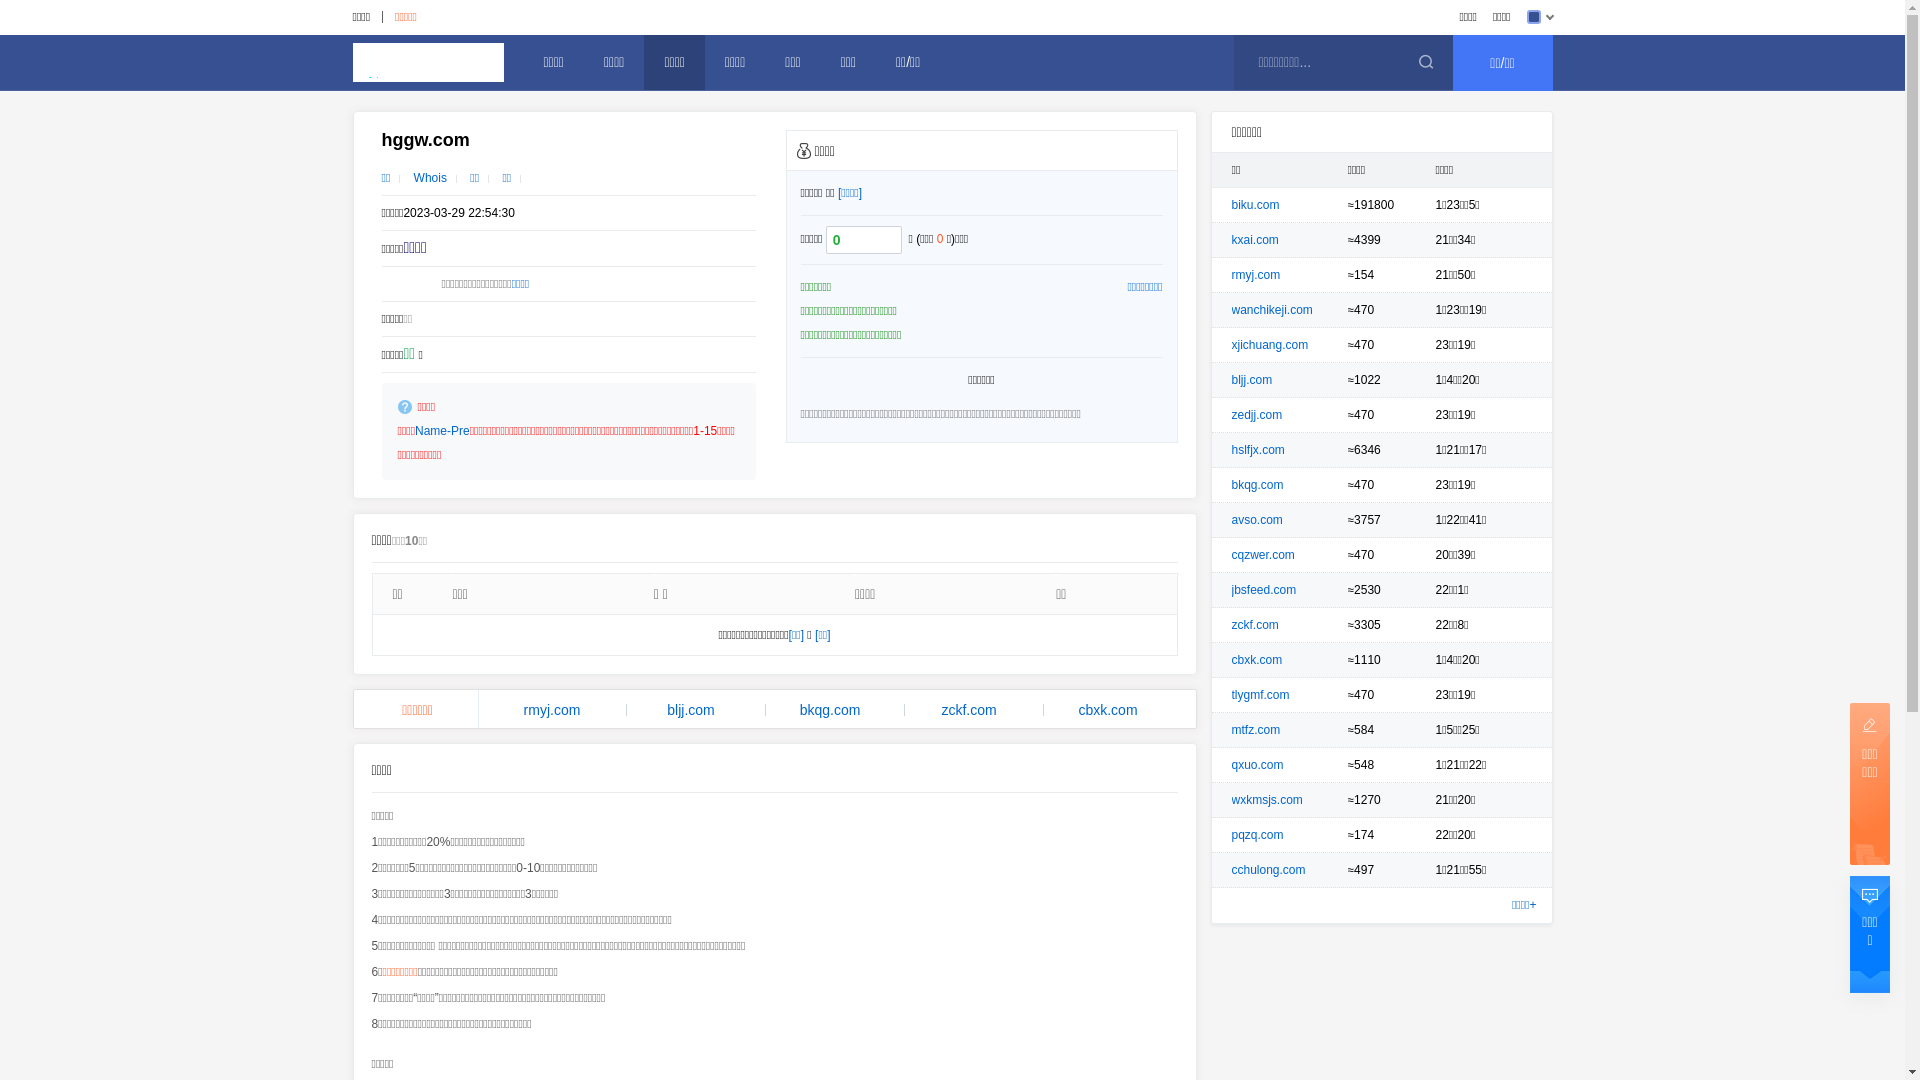 The image size is (1920, 1080). Describe the element at coordinates (1258, 765) in the screenshot. I see `qxuo.com` at that location.